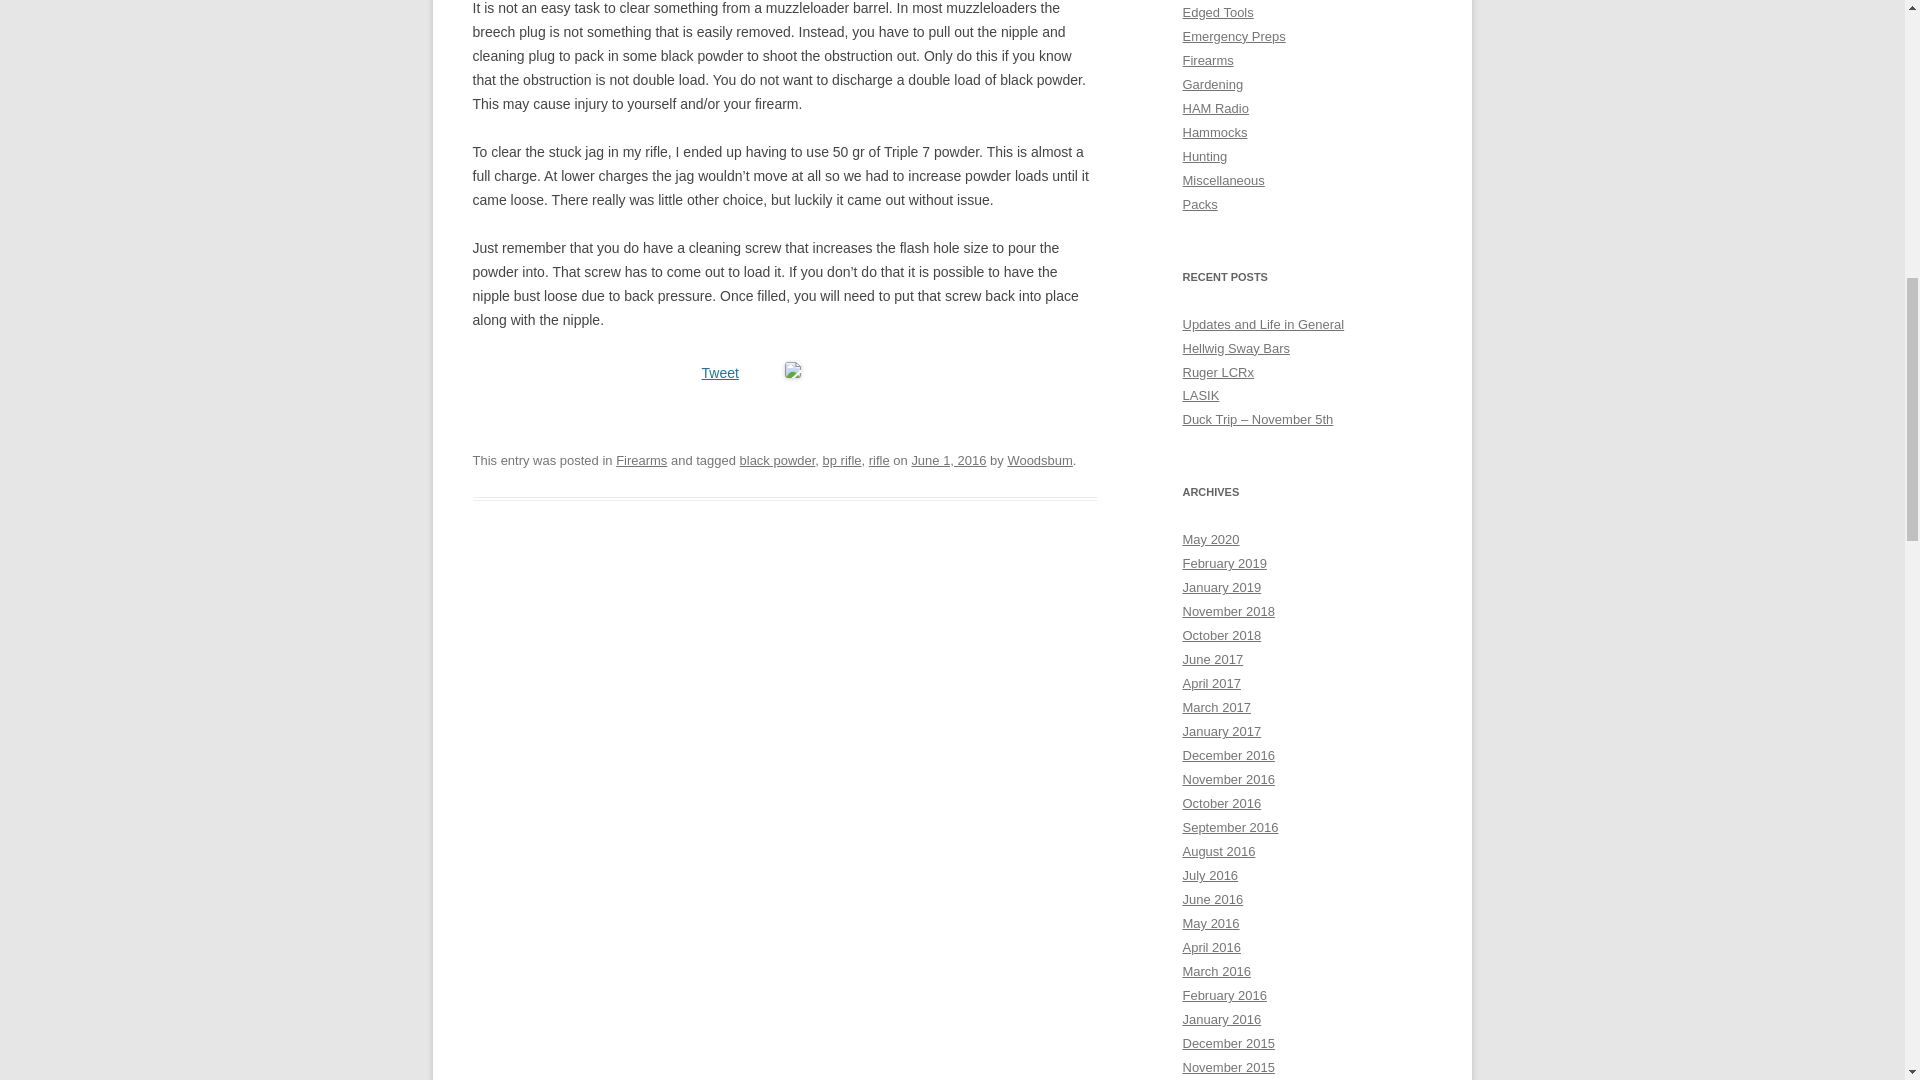  What do you see at coordinates (1200, 394) in the screenshot?
I see `LASIK` at bounding box center [1200, 394].